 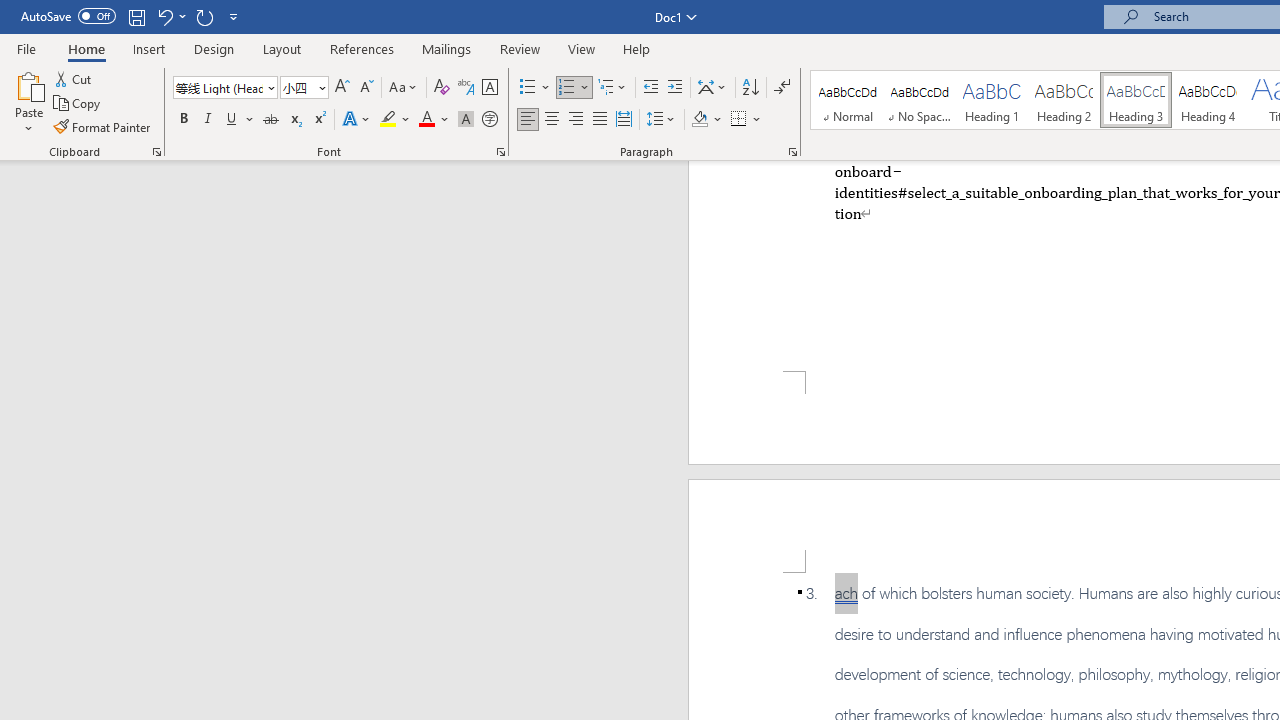 I want to click on Paragraph..., so click(x=792, y=152).